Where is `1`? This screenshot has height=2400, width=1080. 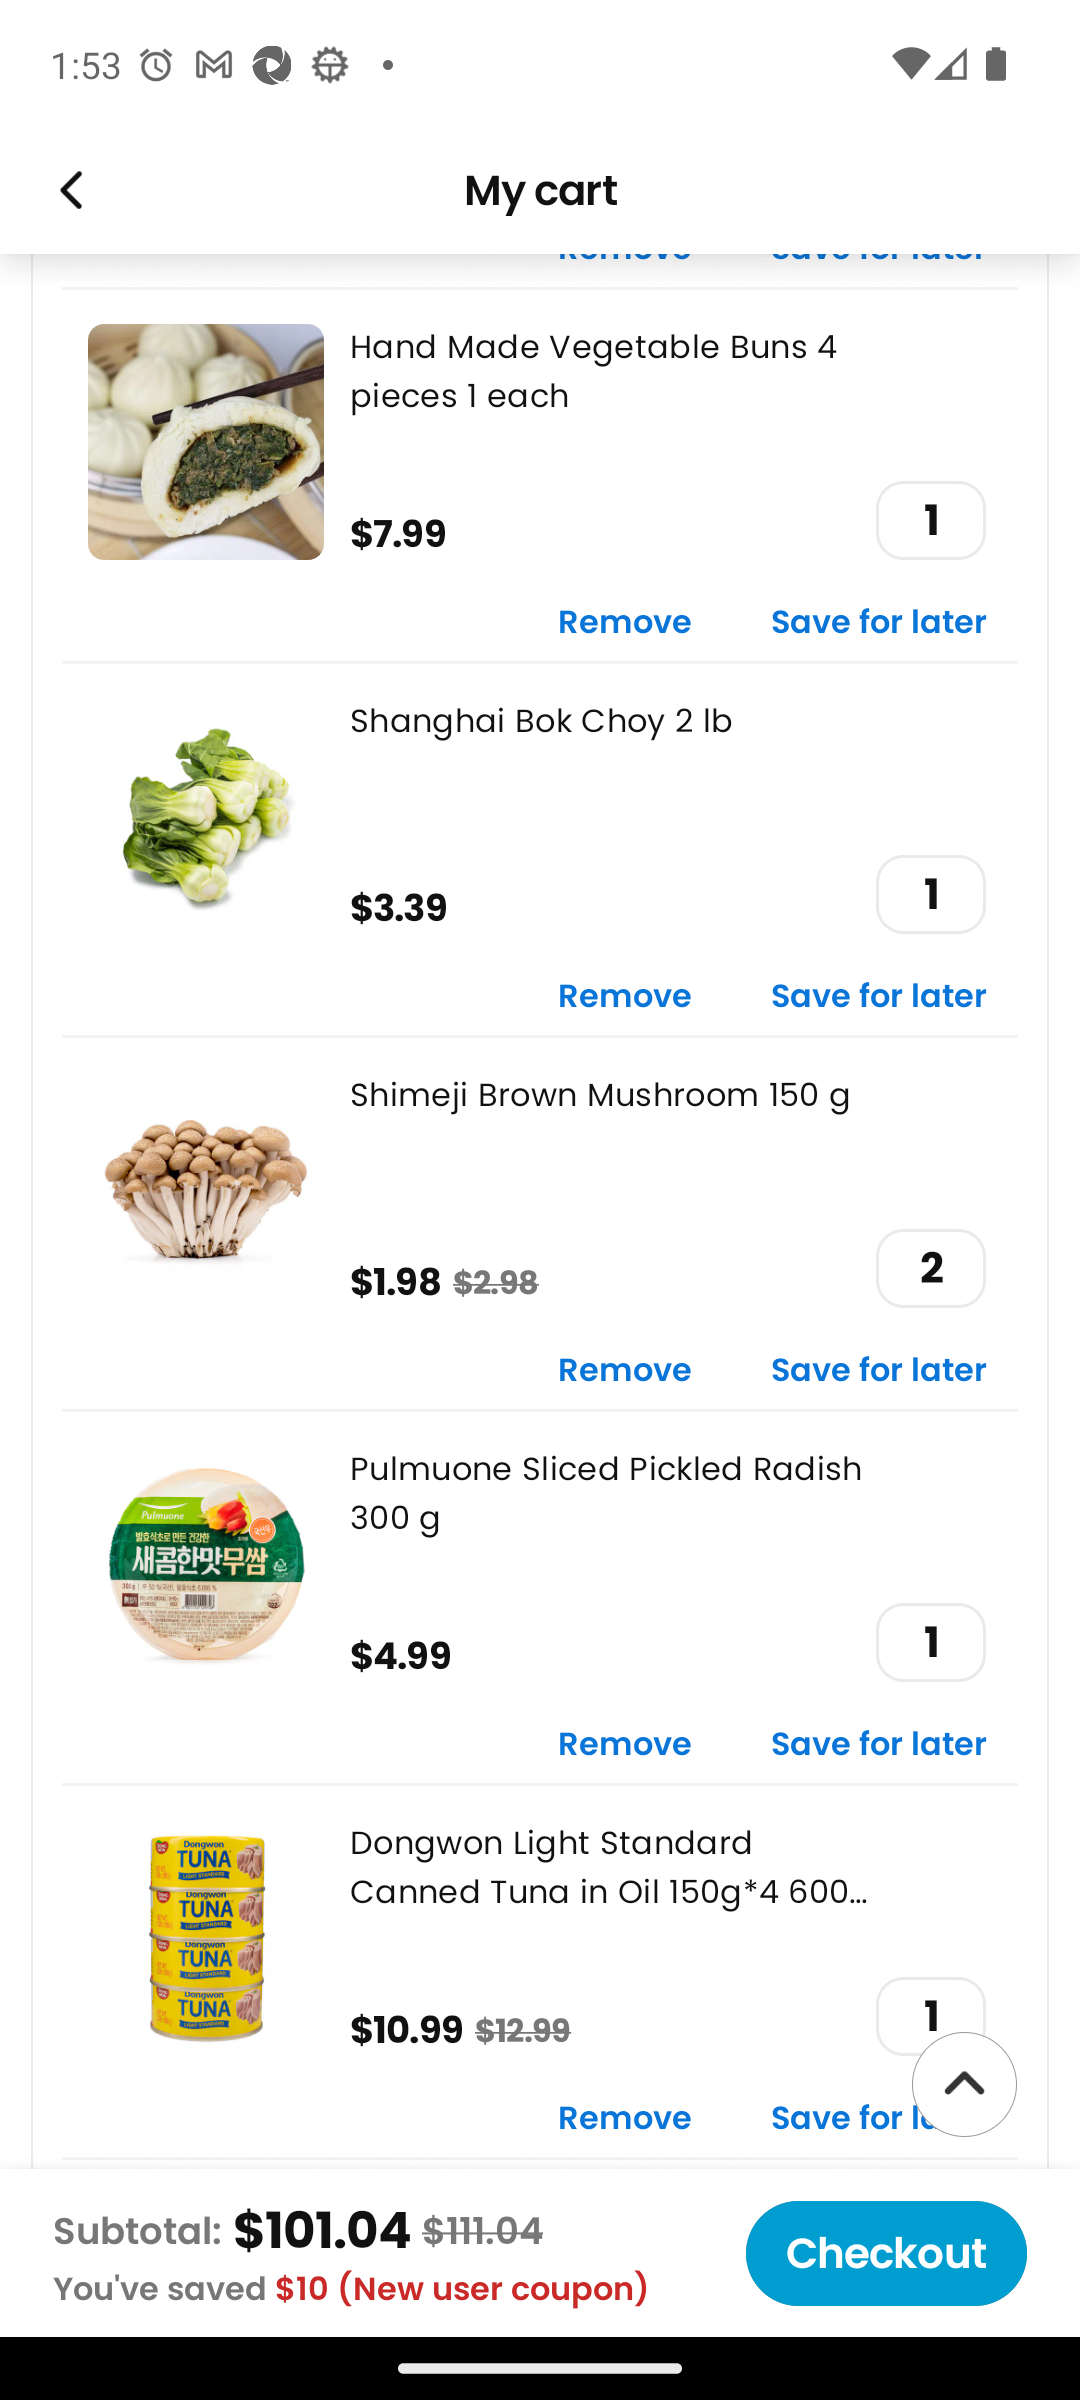
1 is located at coordinates (930, 520).